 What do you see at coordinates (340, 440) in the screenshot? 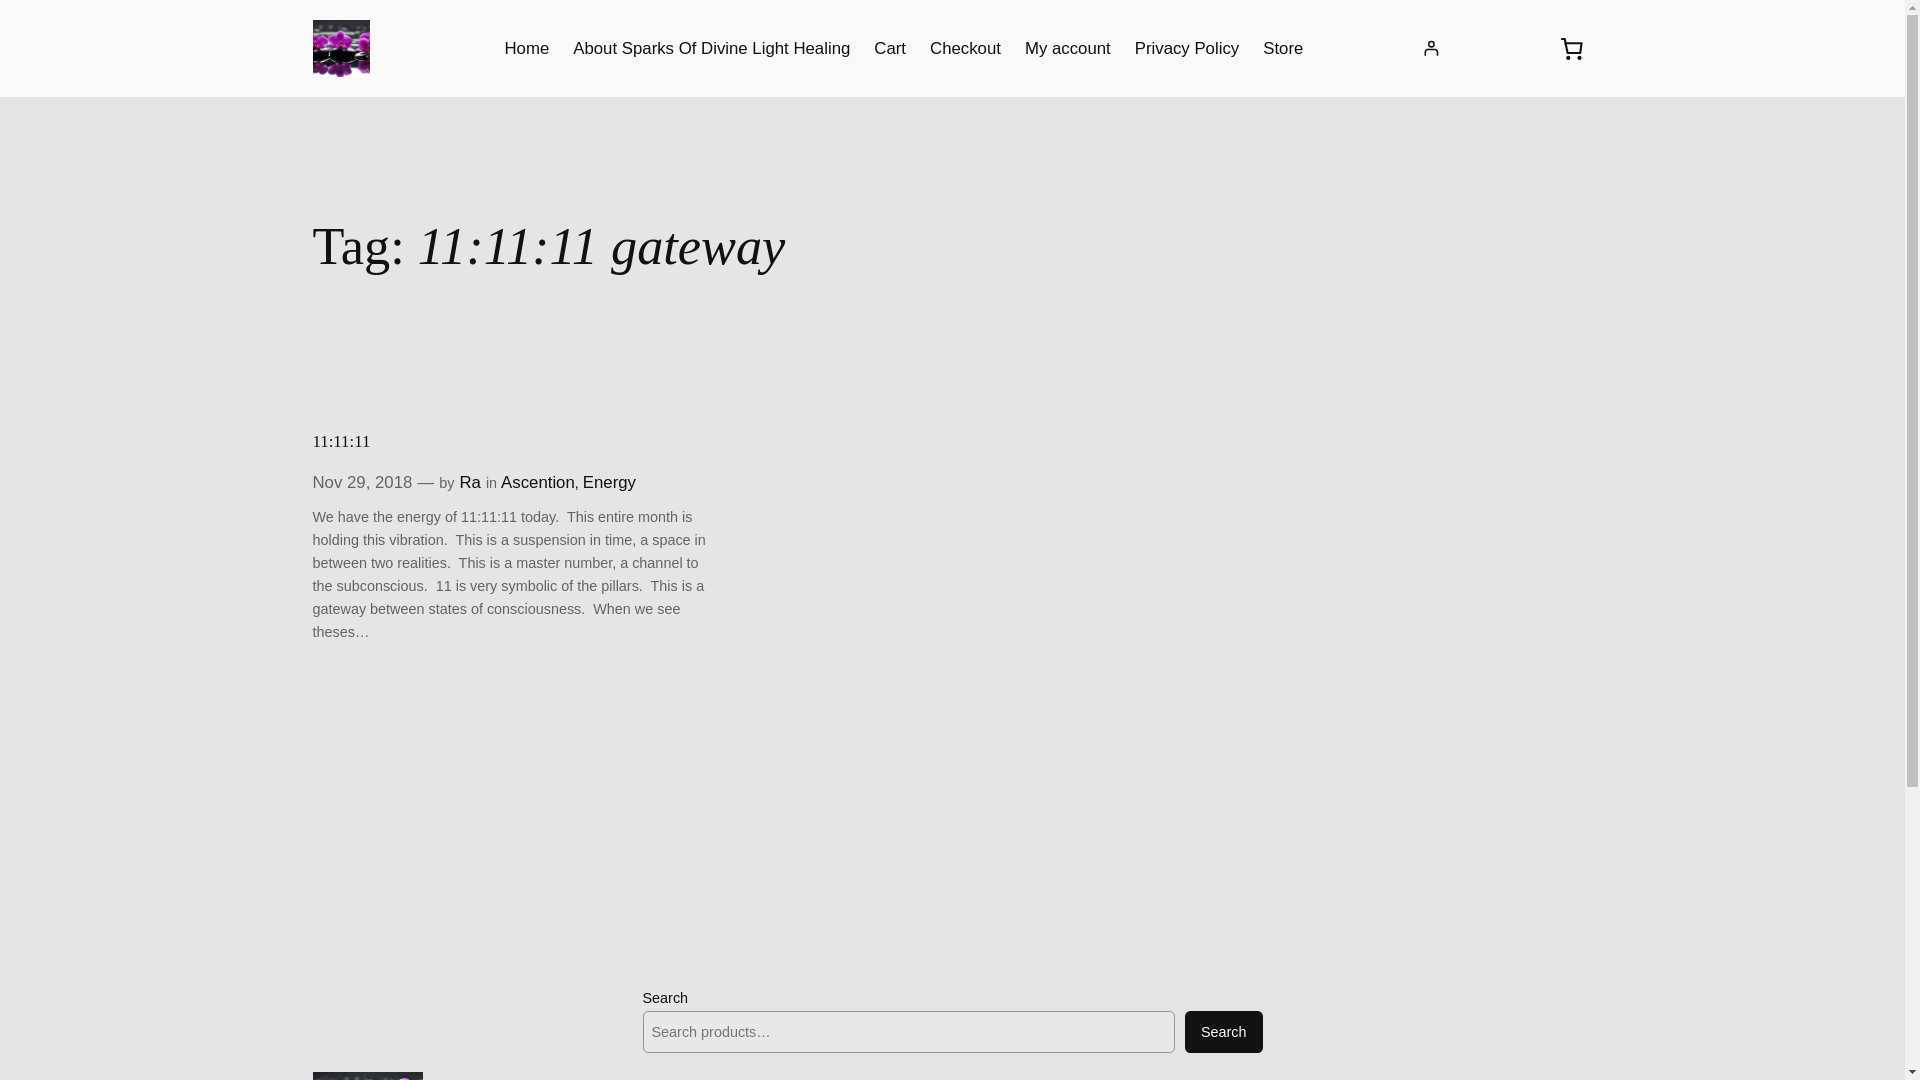
I see `11:11:11` at bounding box center [340, 440].